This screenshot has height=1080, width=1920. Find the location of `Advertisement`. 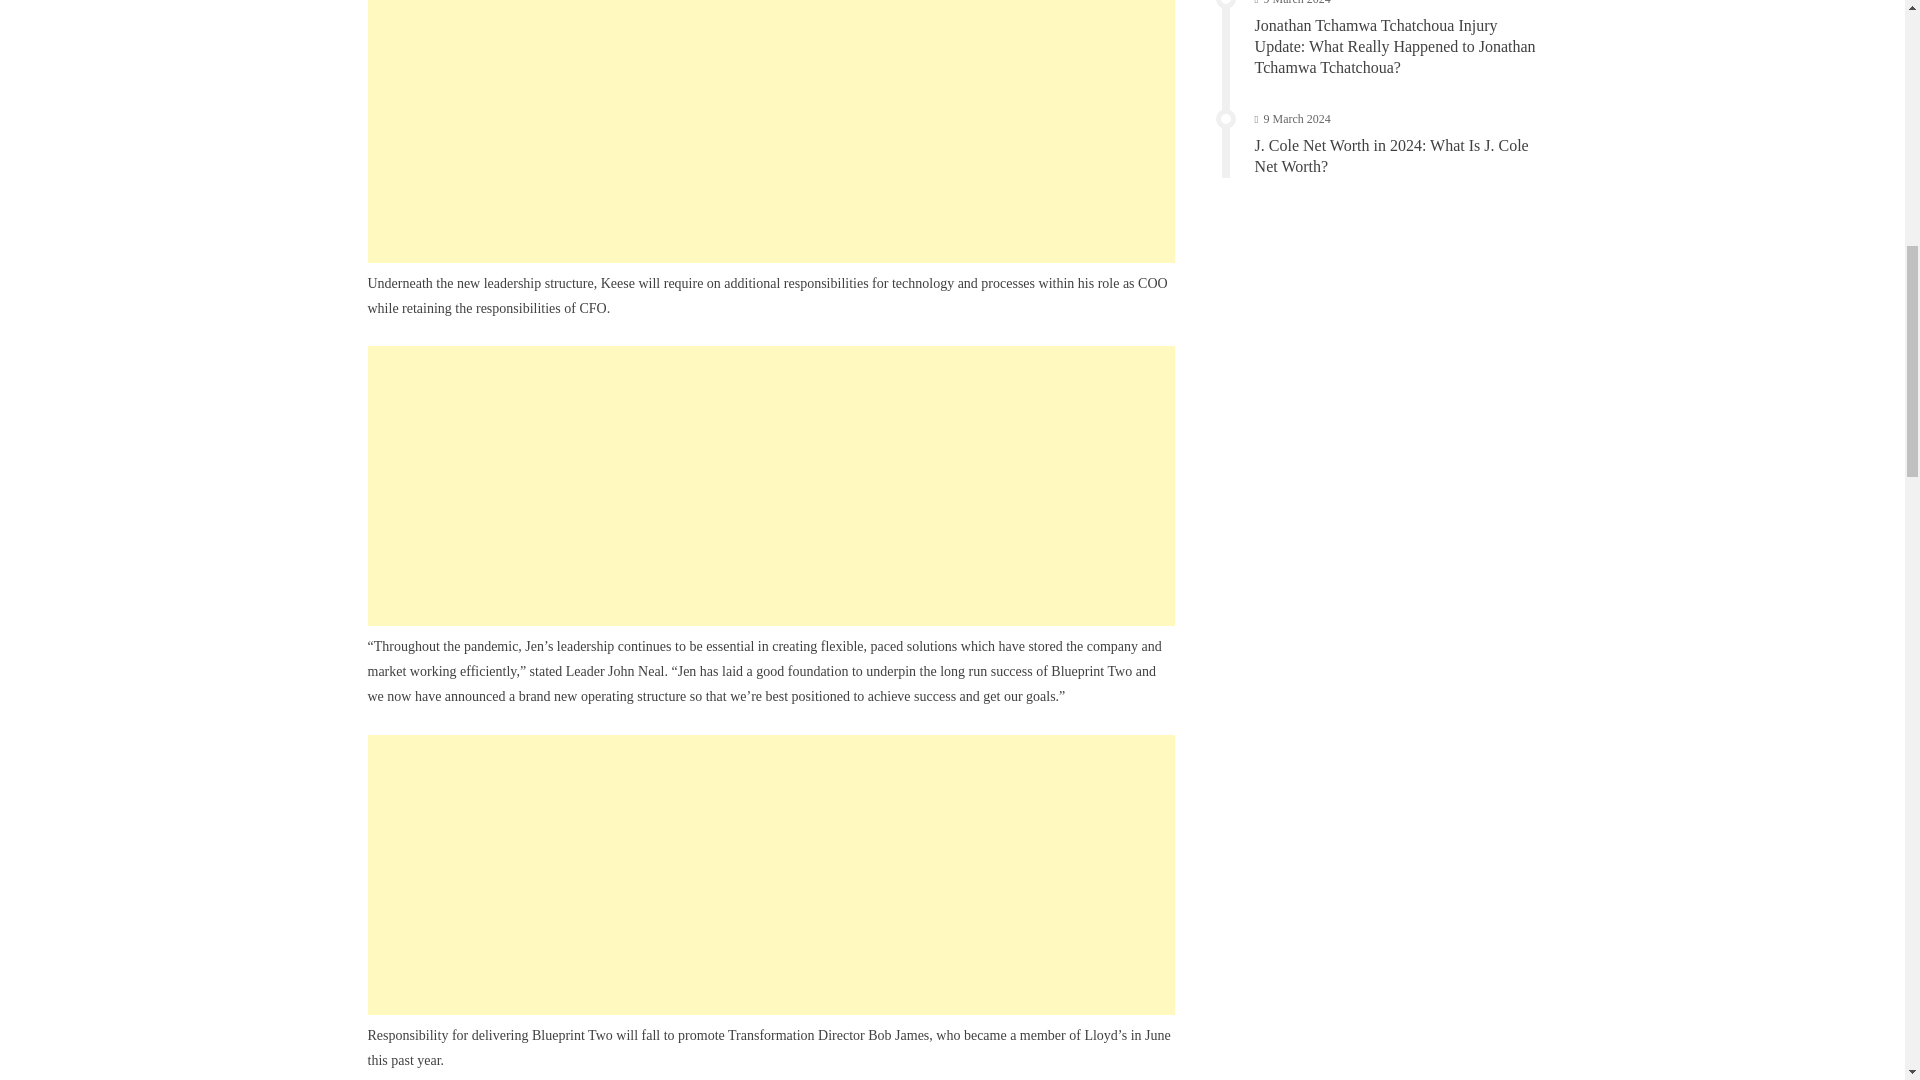

Advertisement is located at coordinates (772, 486).